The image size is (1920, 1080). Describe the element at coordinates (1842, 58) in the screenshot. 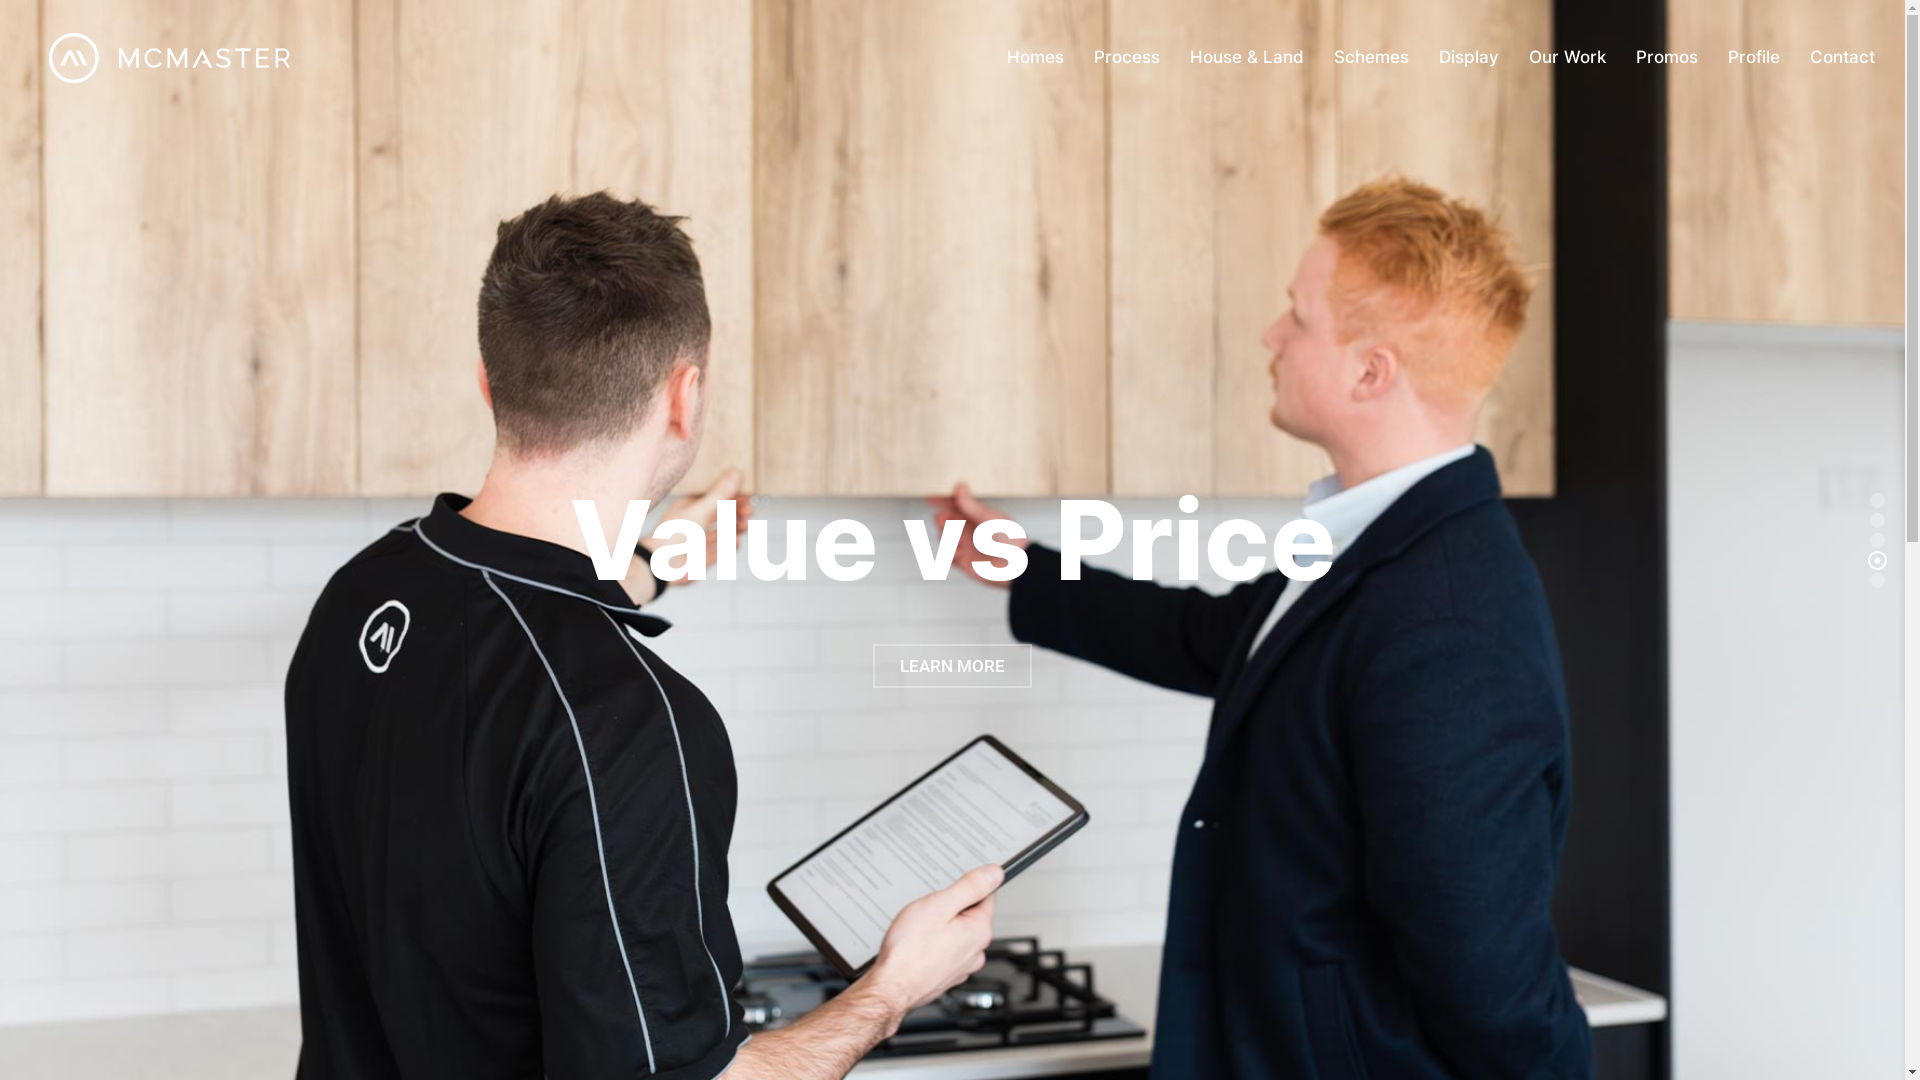

I see `Contact` at that location.